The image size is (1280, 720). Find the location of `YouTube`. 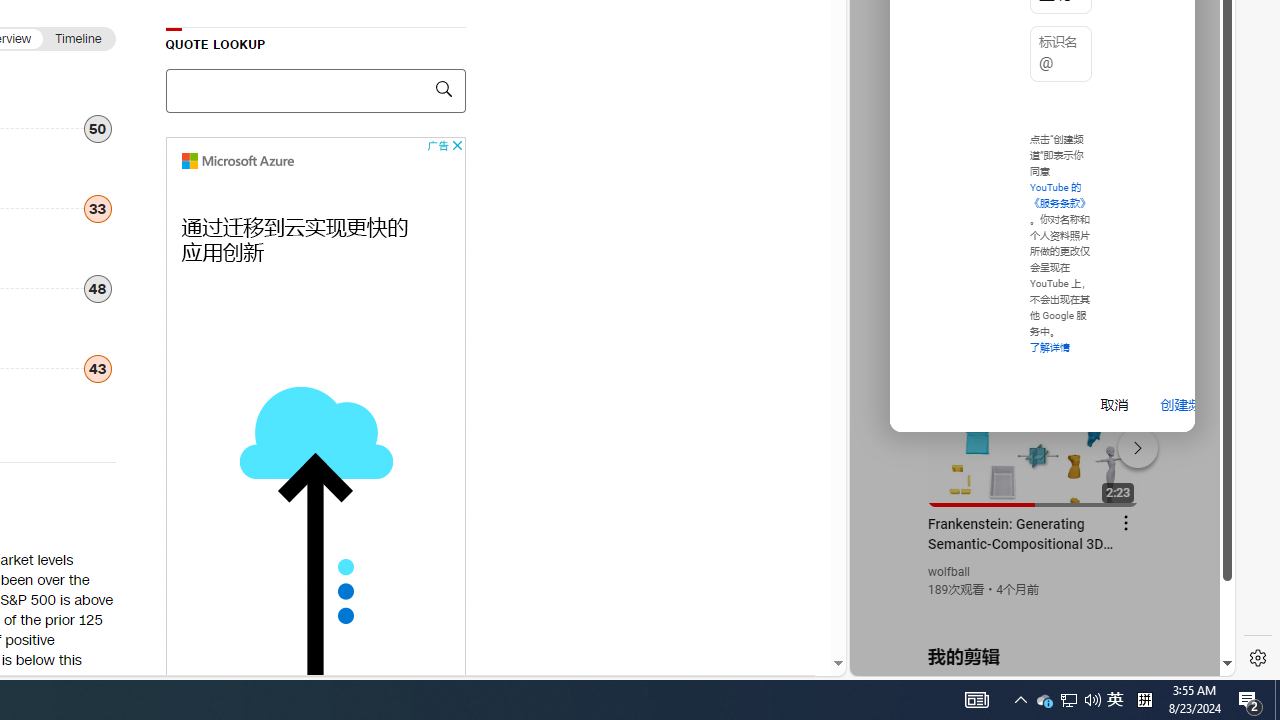

YouTube is located at coordinates (1034, 432).